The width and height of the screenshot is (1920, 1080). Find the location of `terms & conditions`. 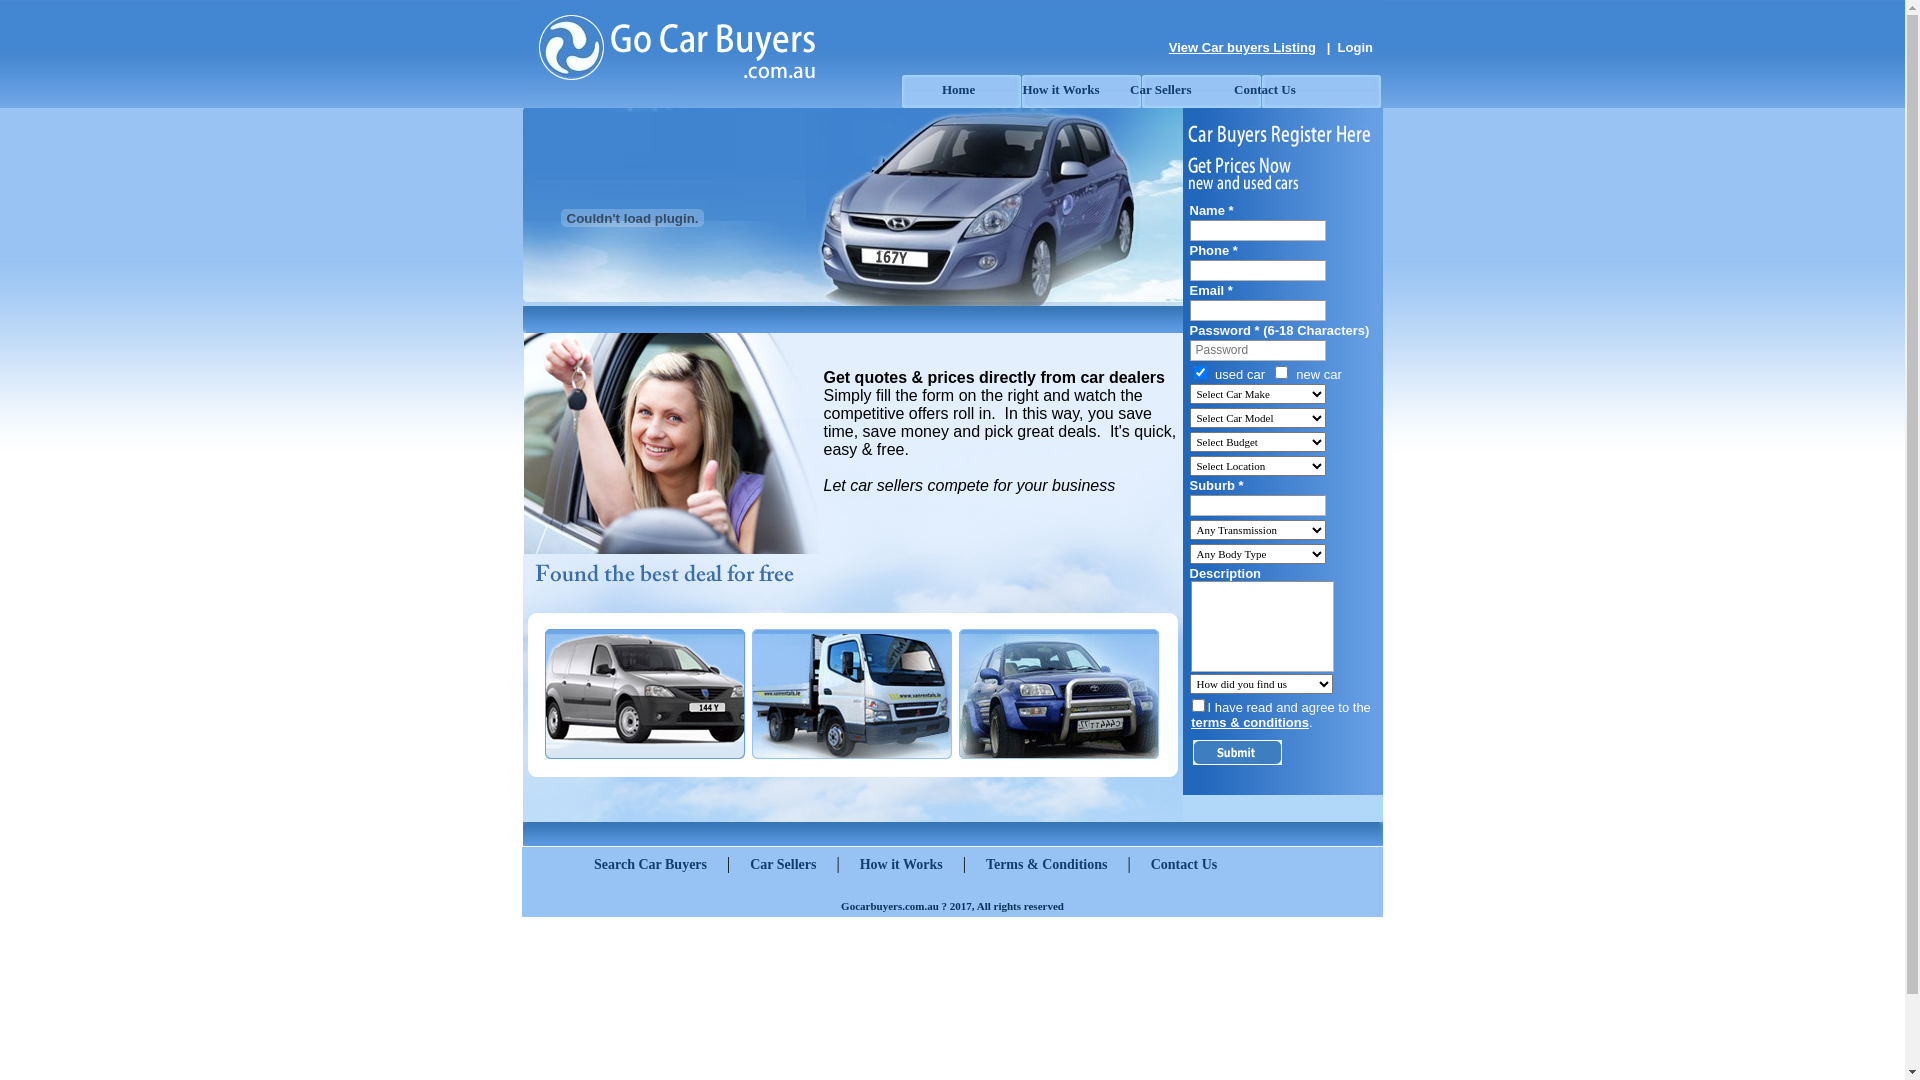

terms & conditions is located at coordinates (1250, 722).